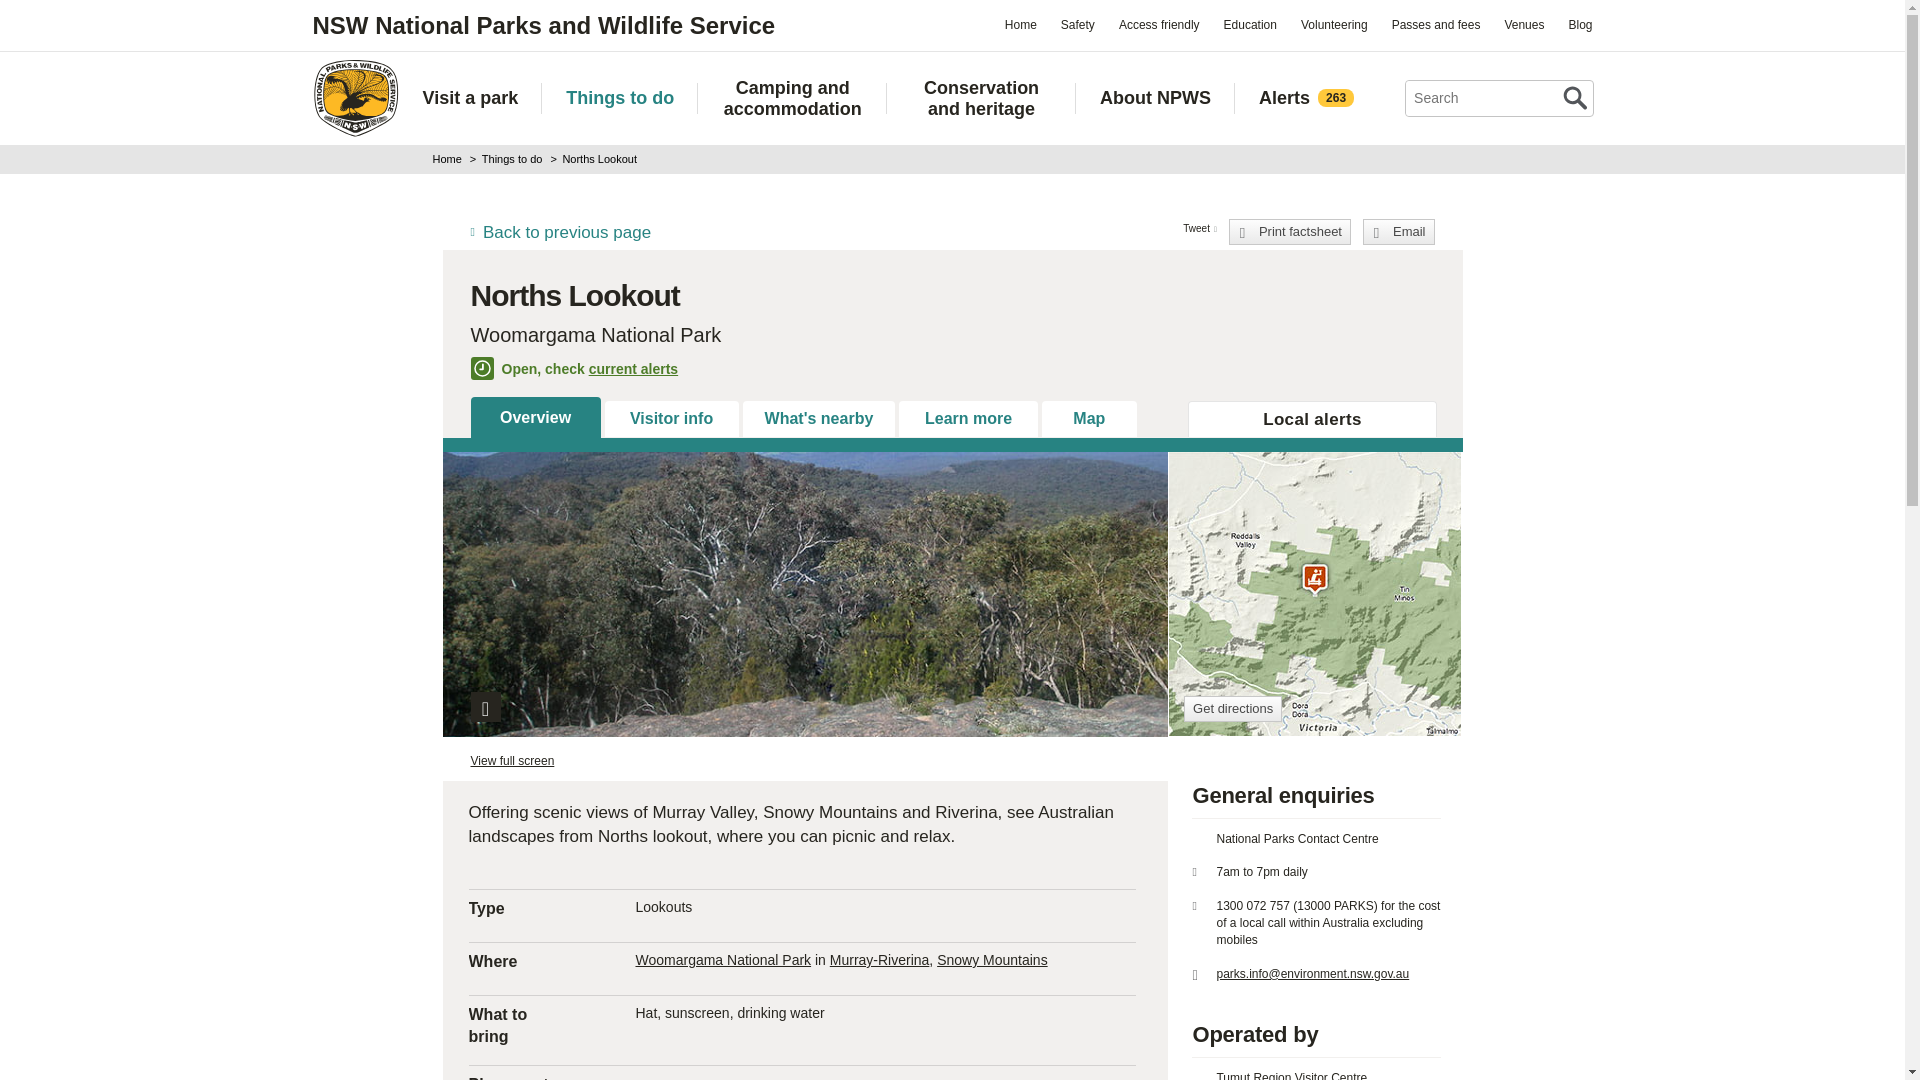 The width and height of the screenshot is (1920, 1080). Describe the element at coordinates (1159, 24) in the screenshot. I see `Access friendly` at that location.